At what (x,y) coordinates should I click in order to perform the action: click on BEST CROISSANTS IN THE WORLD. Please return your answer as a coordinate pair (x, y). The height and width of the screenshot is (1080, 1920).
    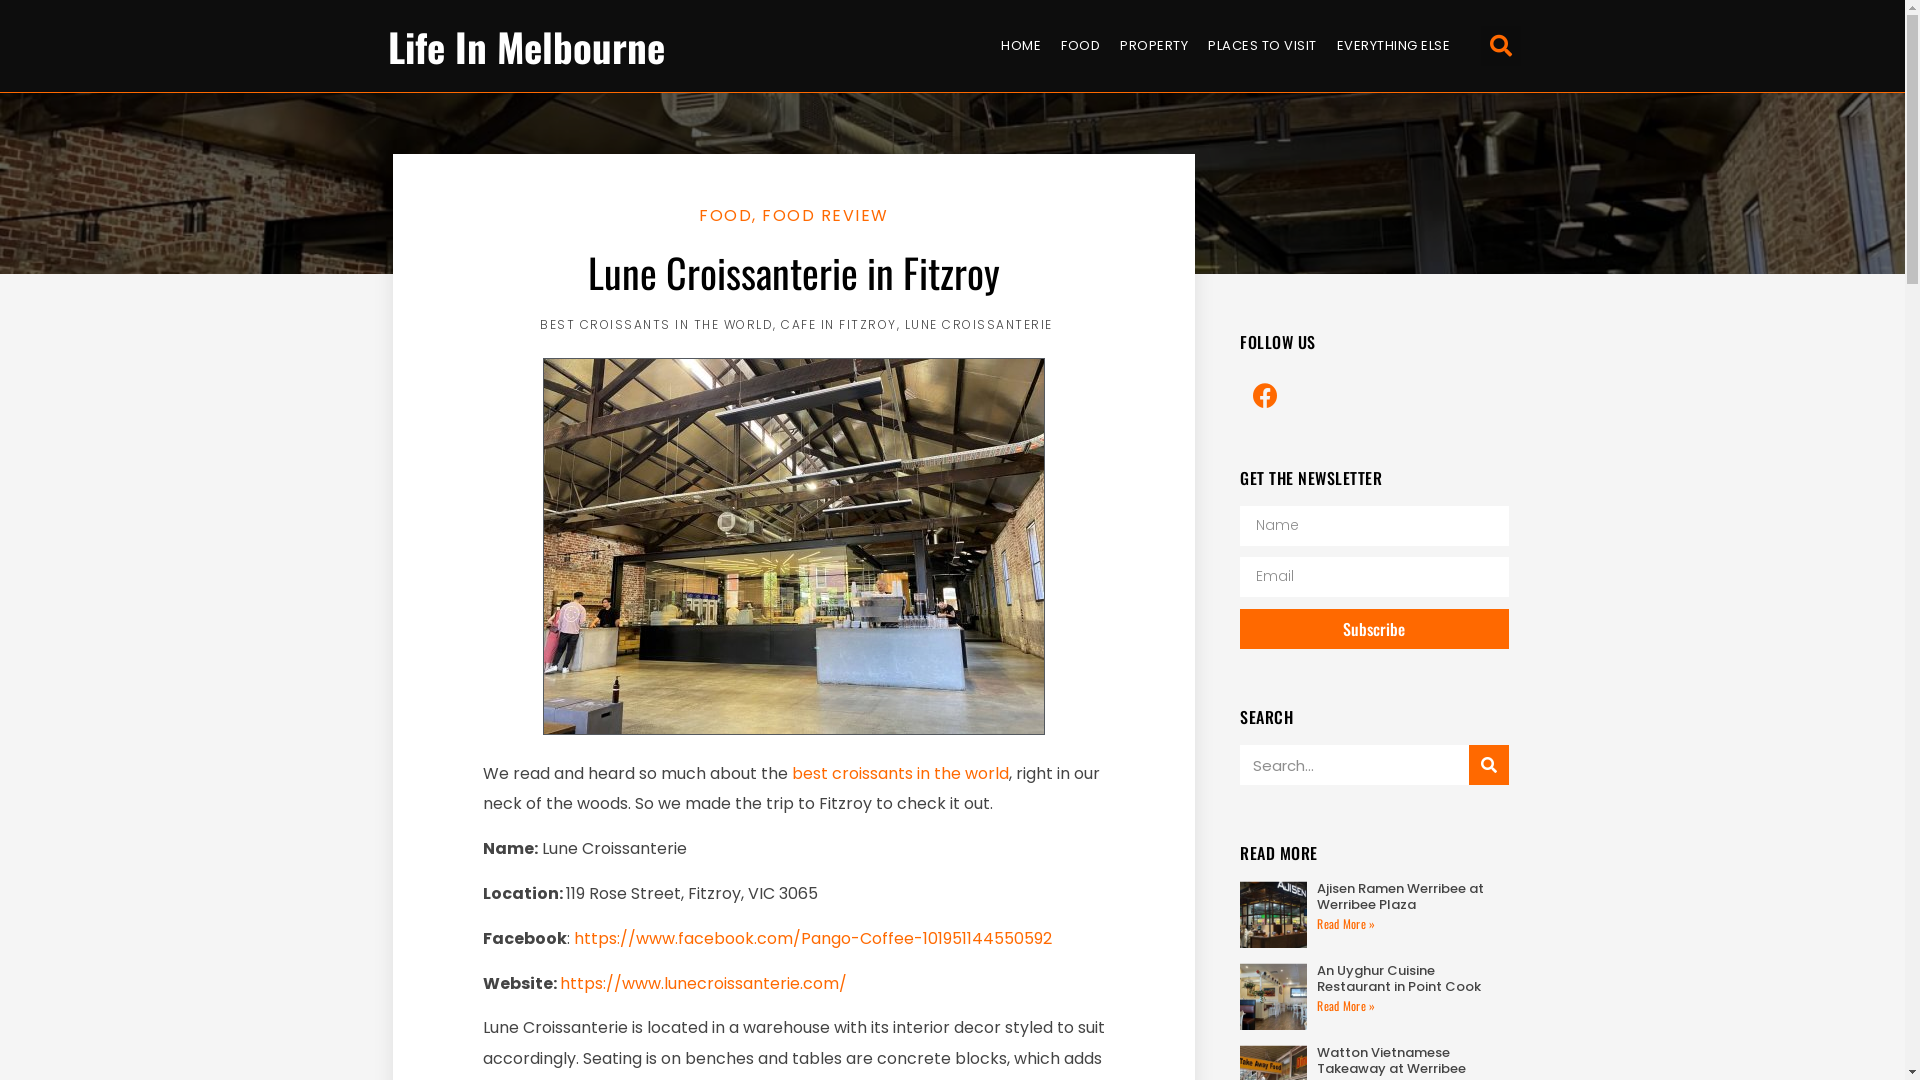
    Looking at the image, I should click on (656, 324).